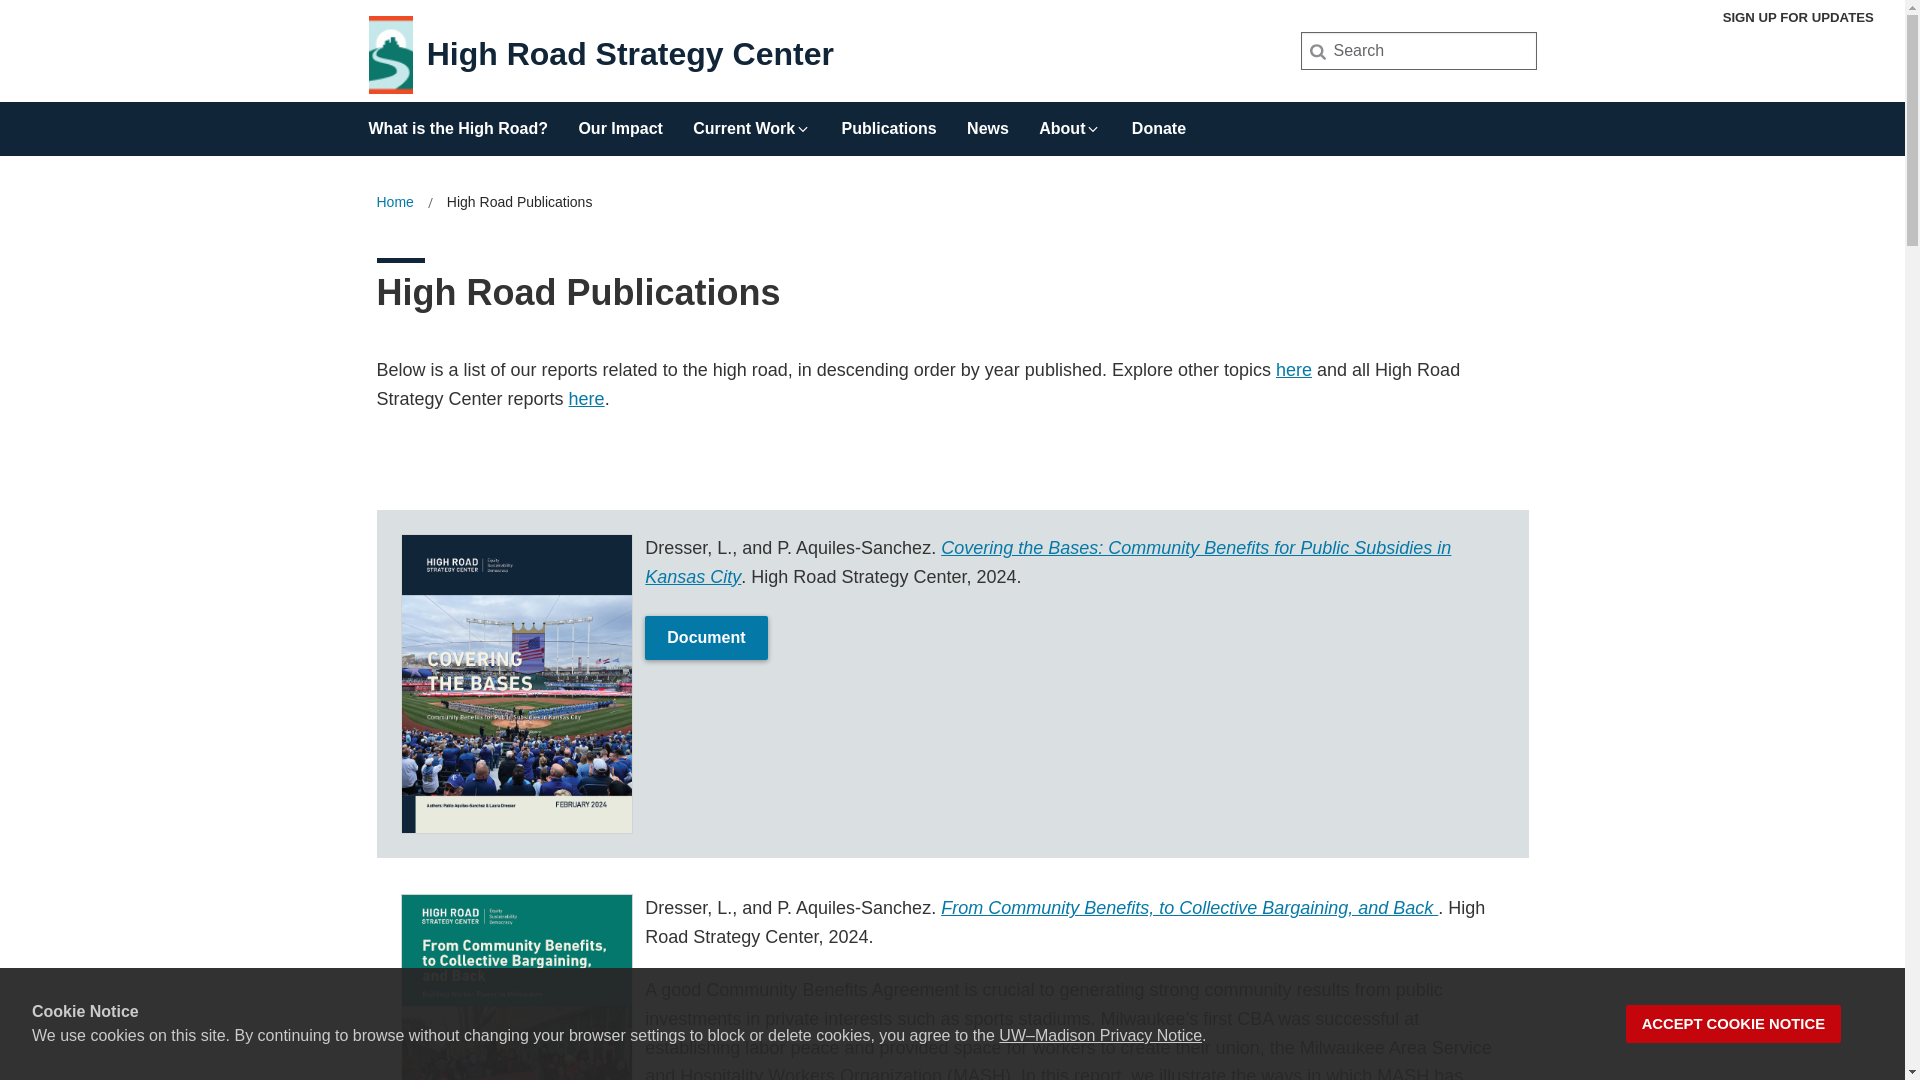  I want to click on Publications, so click(889, 122).